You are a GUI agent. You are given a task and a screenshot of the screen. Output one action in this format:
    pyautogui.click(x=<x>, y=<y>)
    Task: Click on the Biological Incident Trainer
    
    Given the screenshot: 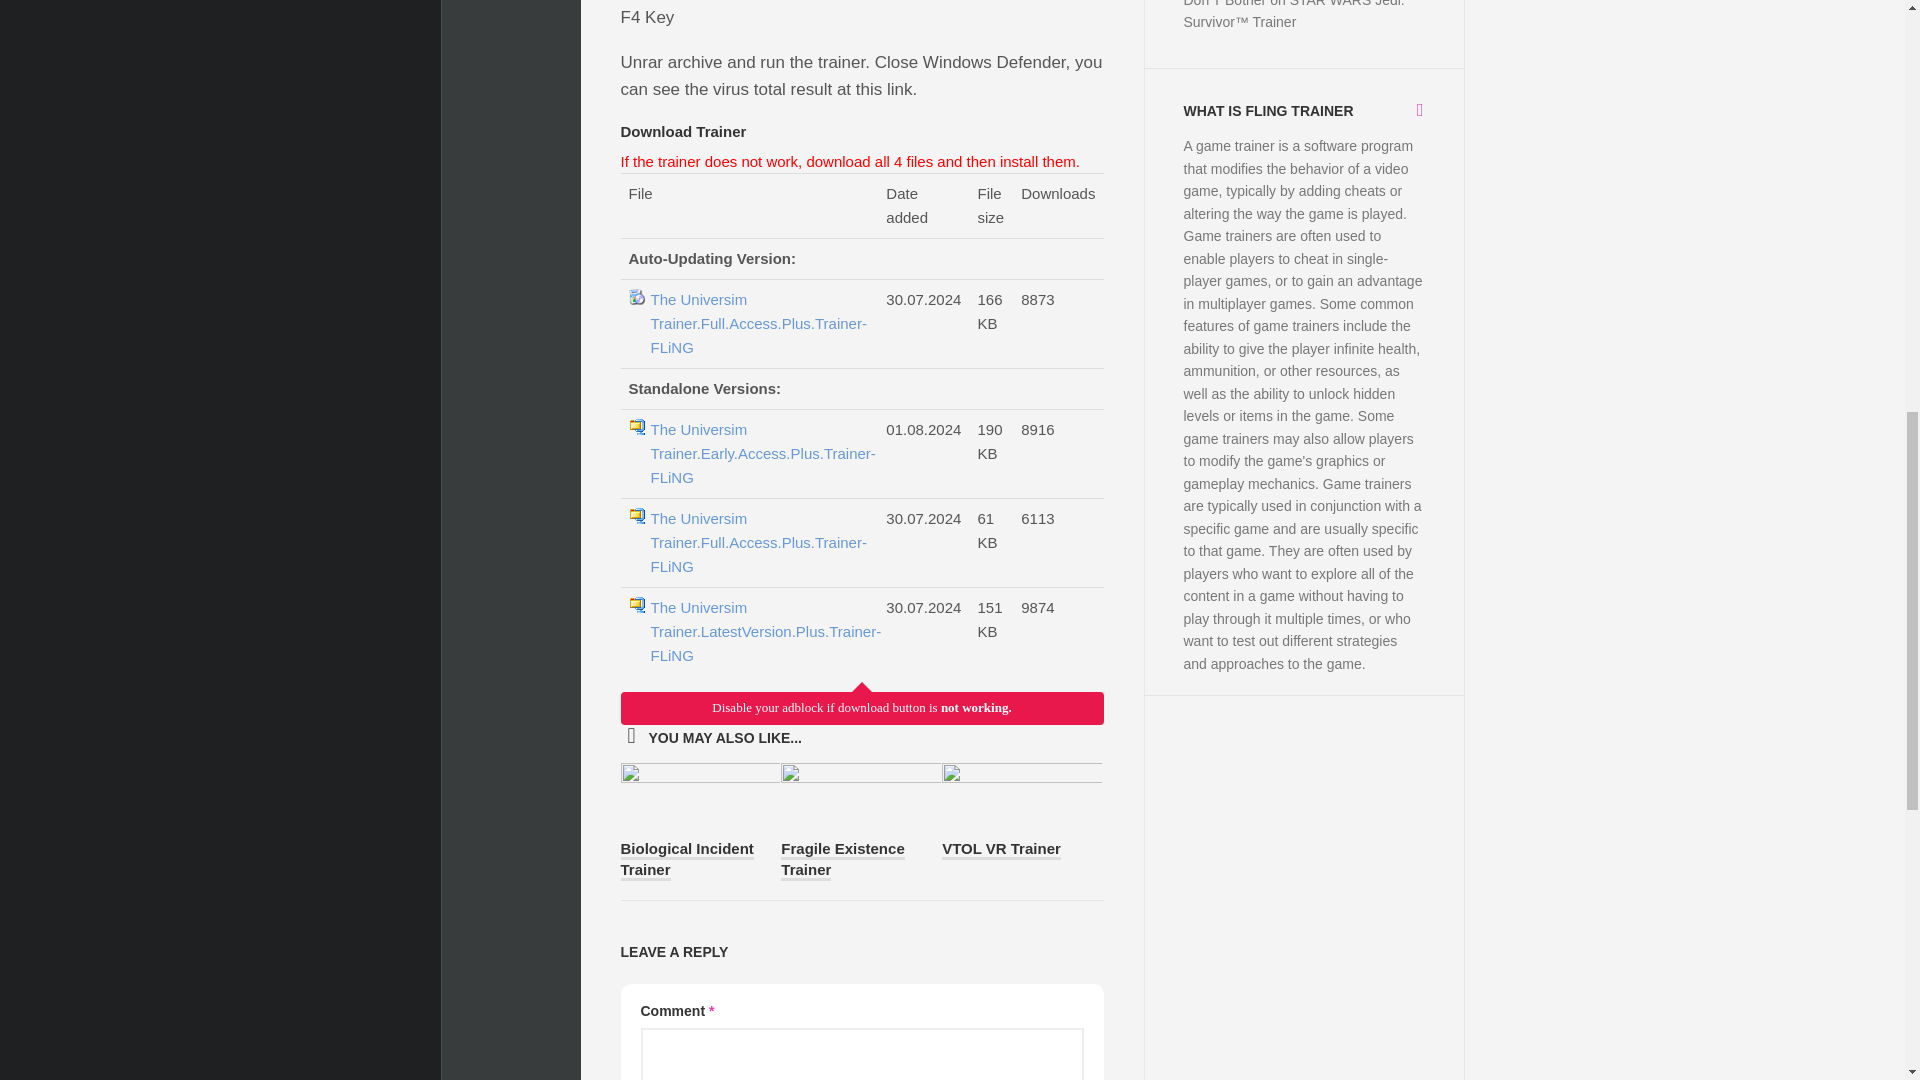 What is the action you would take?
    pyautogui.click(x=686, y=860)
    